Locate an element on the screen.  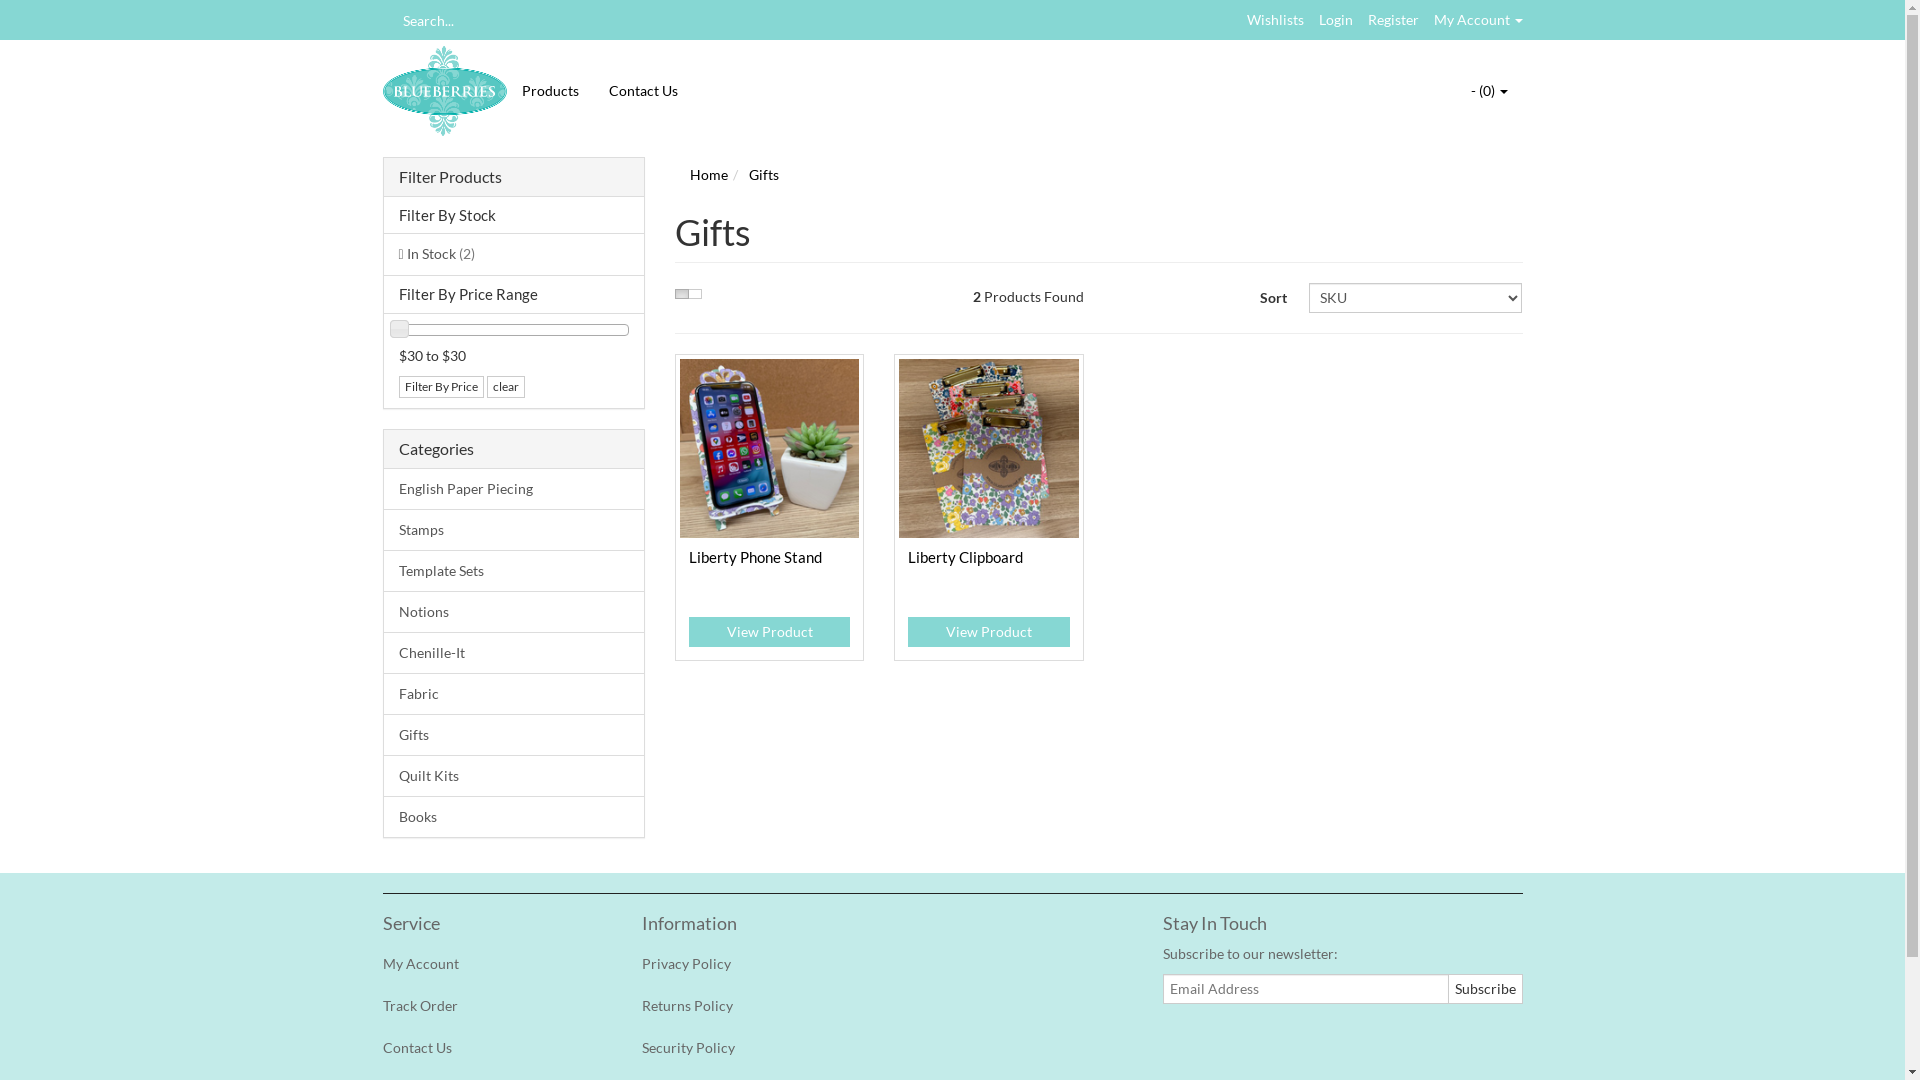
Gifts is located at coordinates (514, 734).